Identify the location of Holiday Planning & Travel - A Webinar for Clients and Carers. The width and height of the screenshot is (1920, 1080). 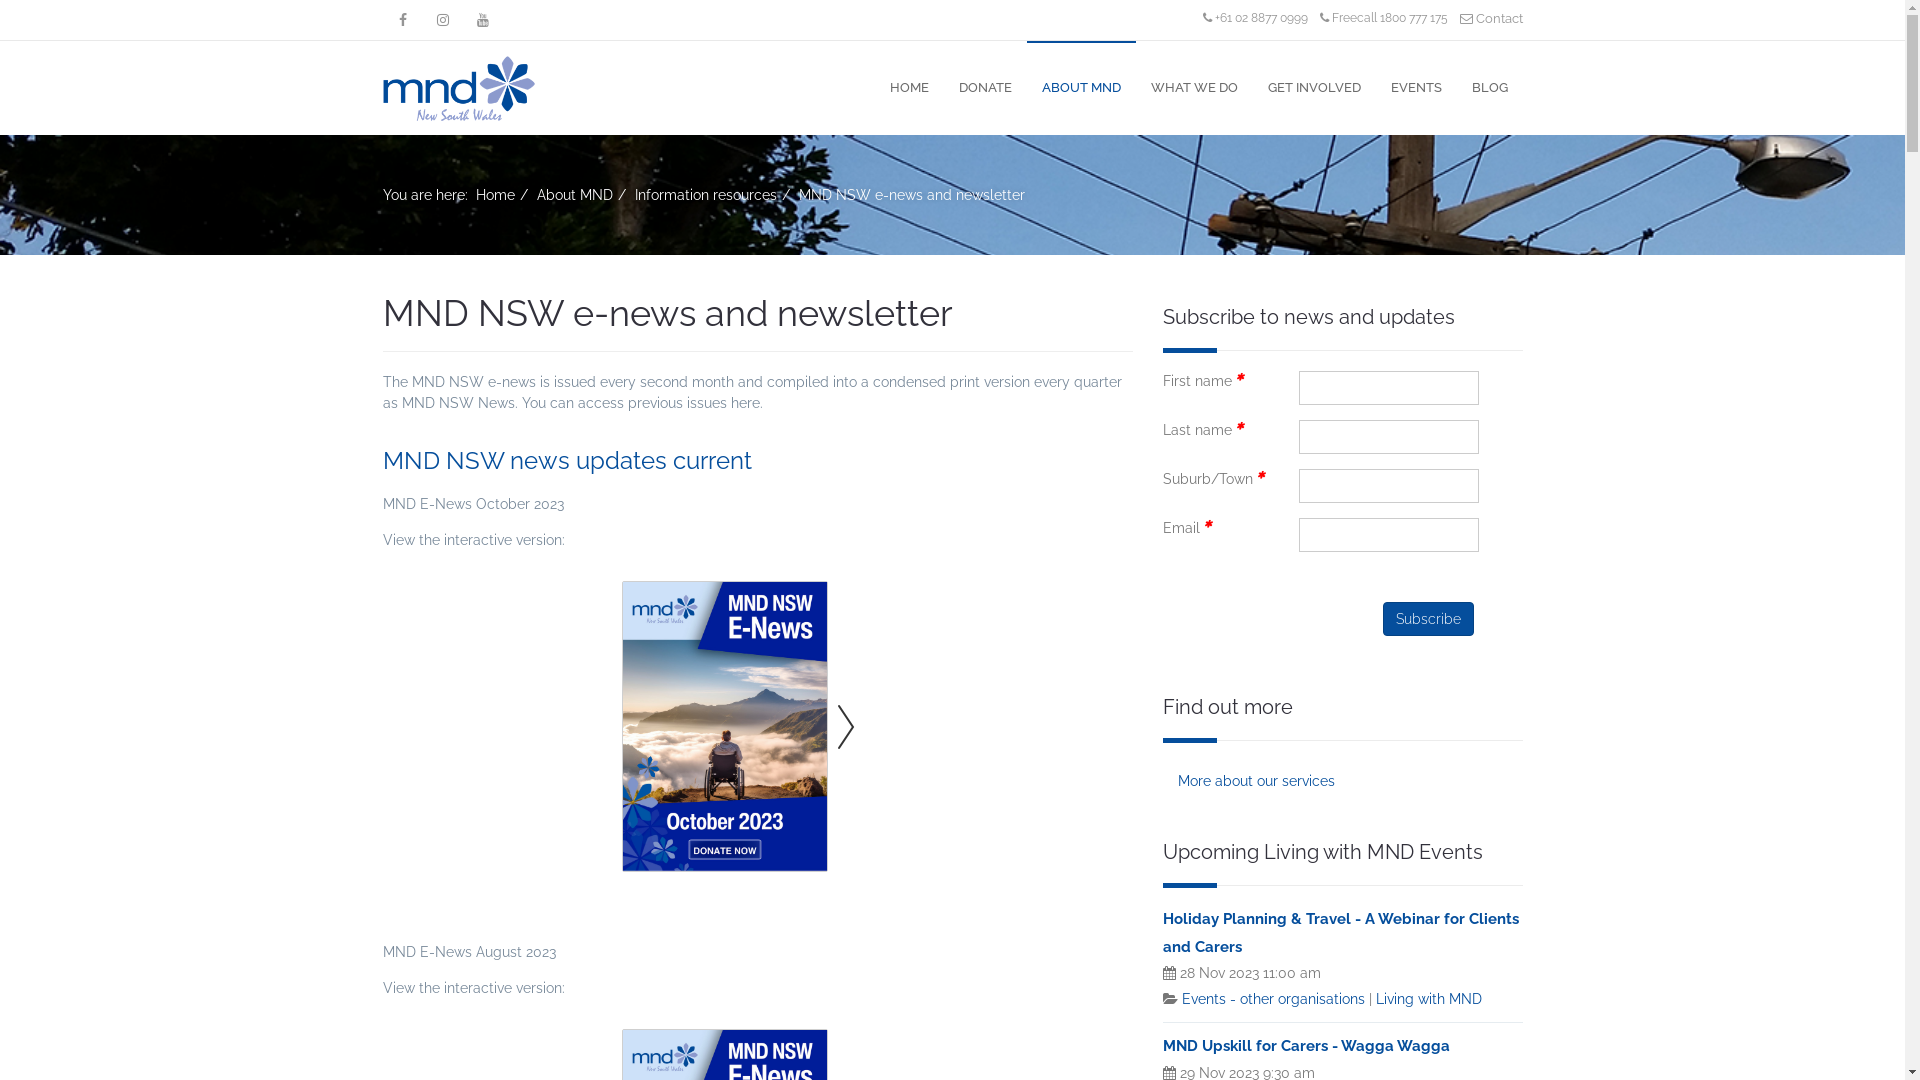
(1340, 933).